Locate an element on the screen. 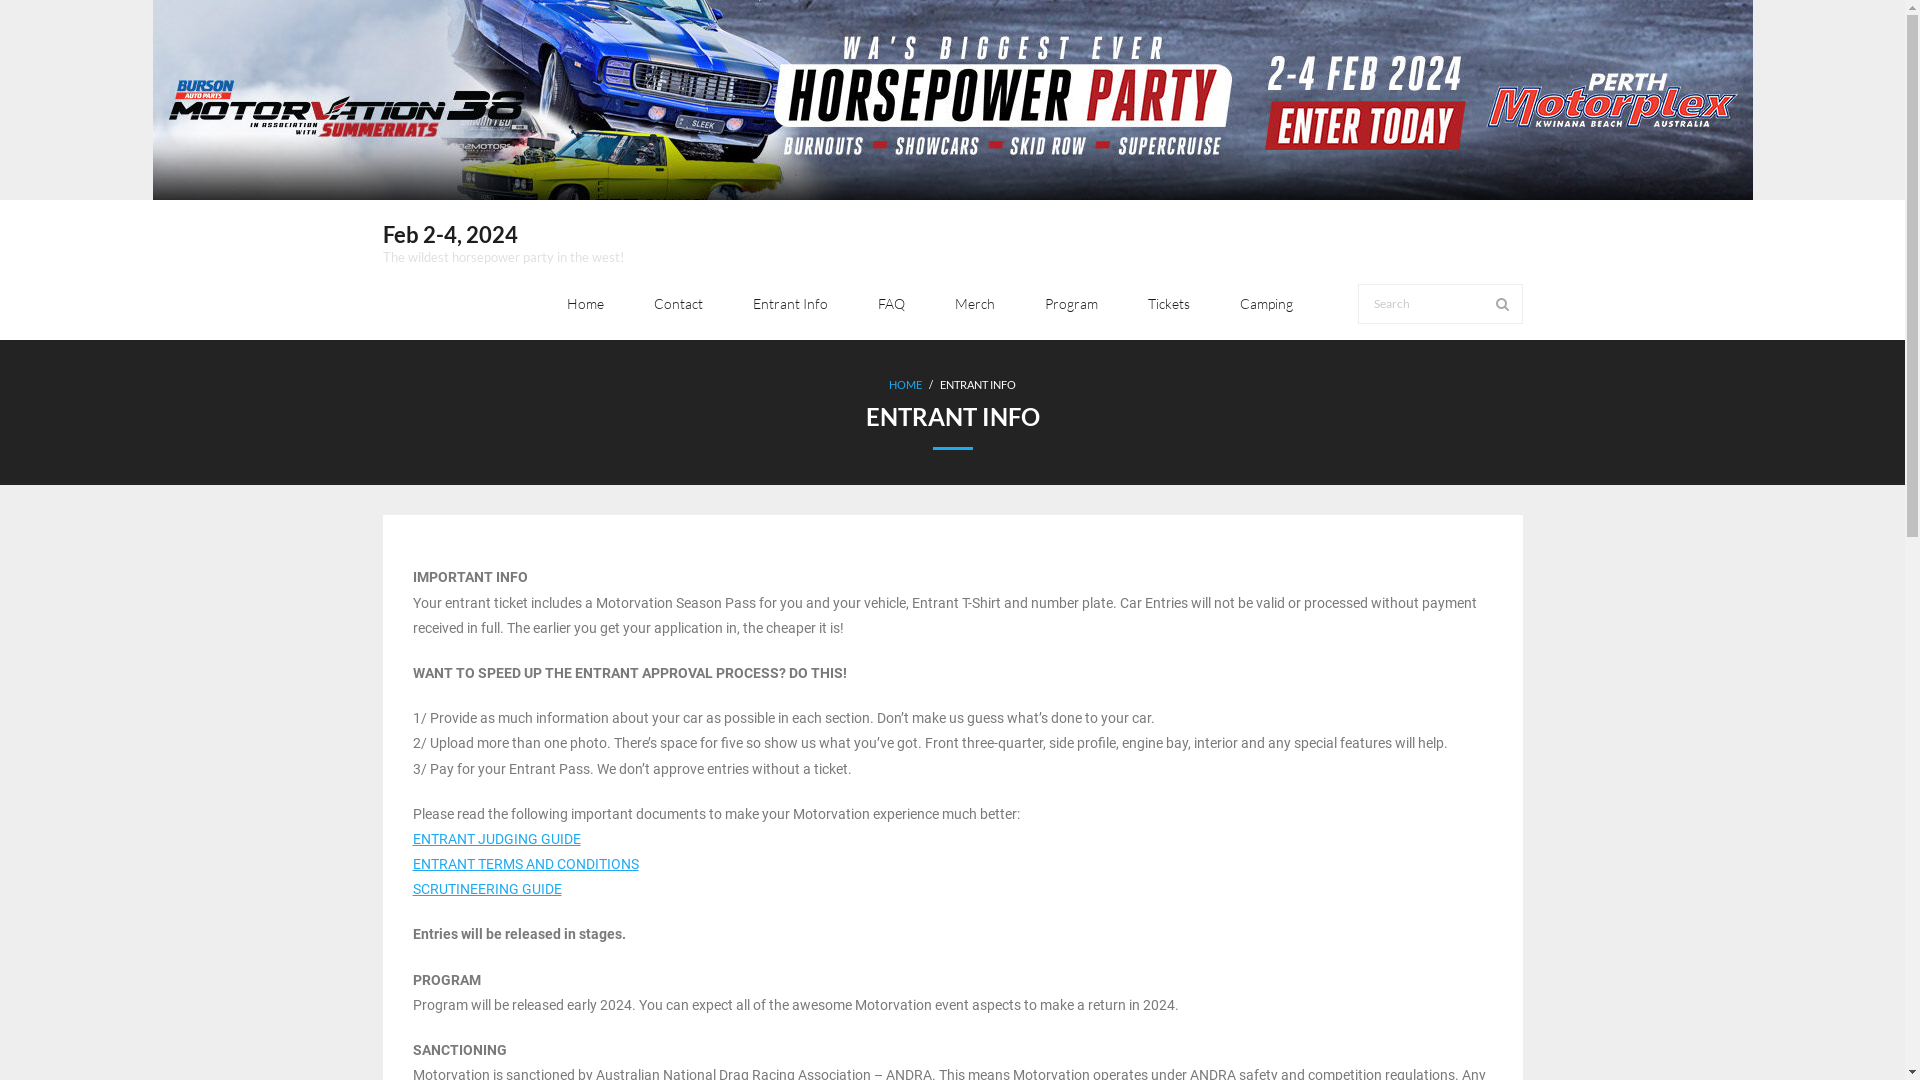 This screenshot has width=1920, height=1080. Tickets is located at coordinates (1168, 304).